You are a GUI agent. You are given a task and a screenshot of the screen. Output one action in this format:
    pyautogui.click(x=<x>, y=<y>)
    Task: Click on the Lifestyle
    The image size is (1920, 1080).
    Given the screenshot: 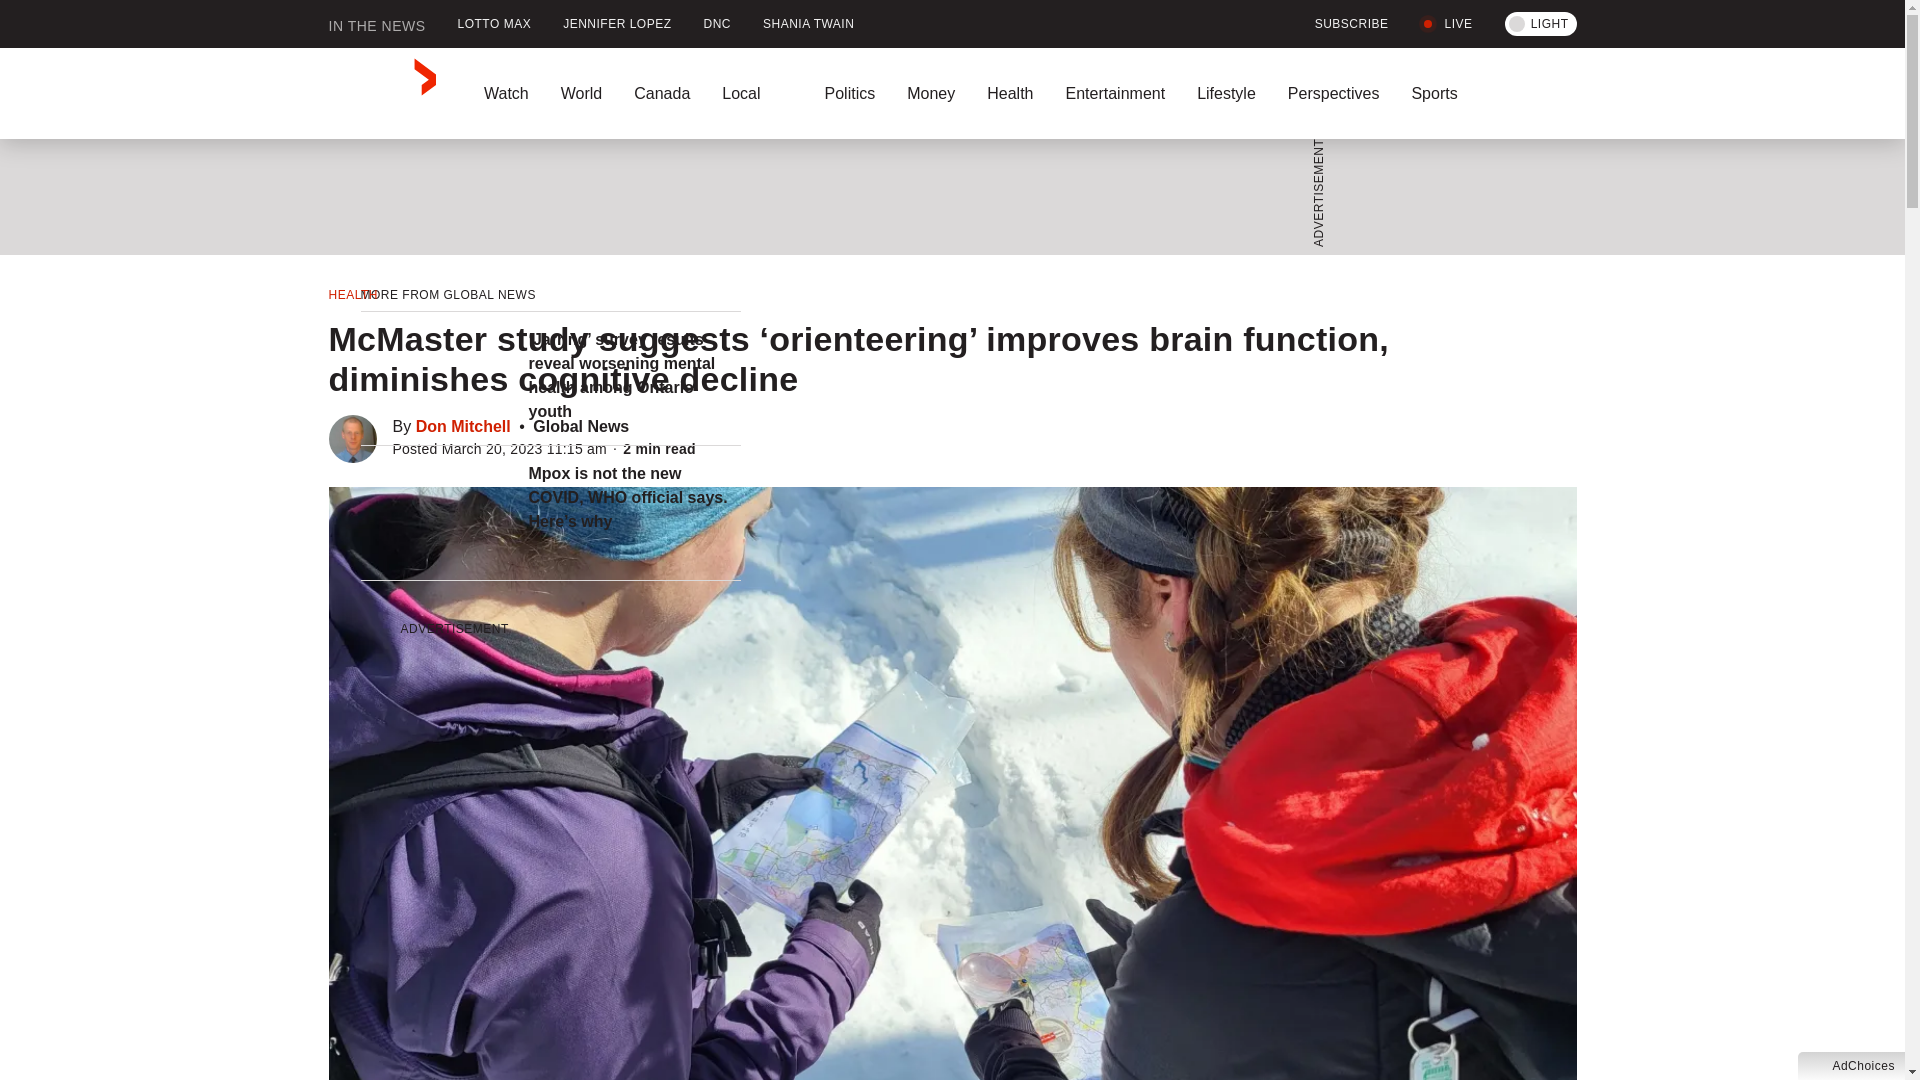 What is the action you would take?
    pyautogui.click(x=1226, y=93)
    